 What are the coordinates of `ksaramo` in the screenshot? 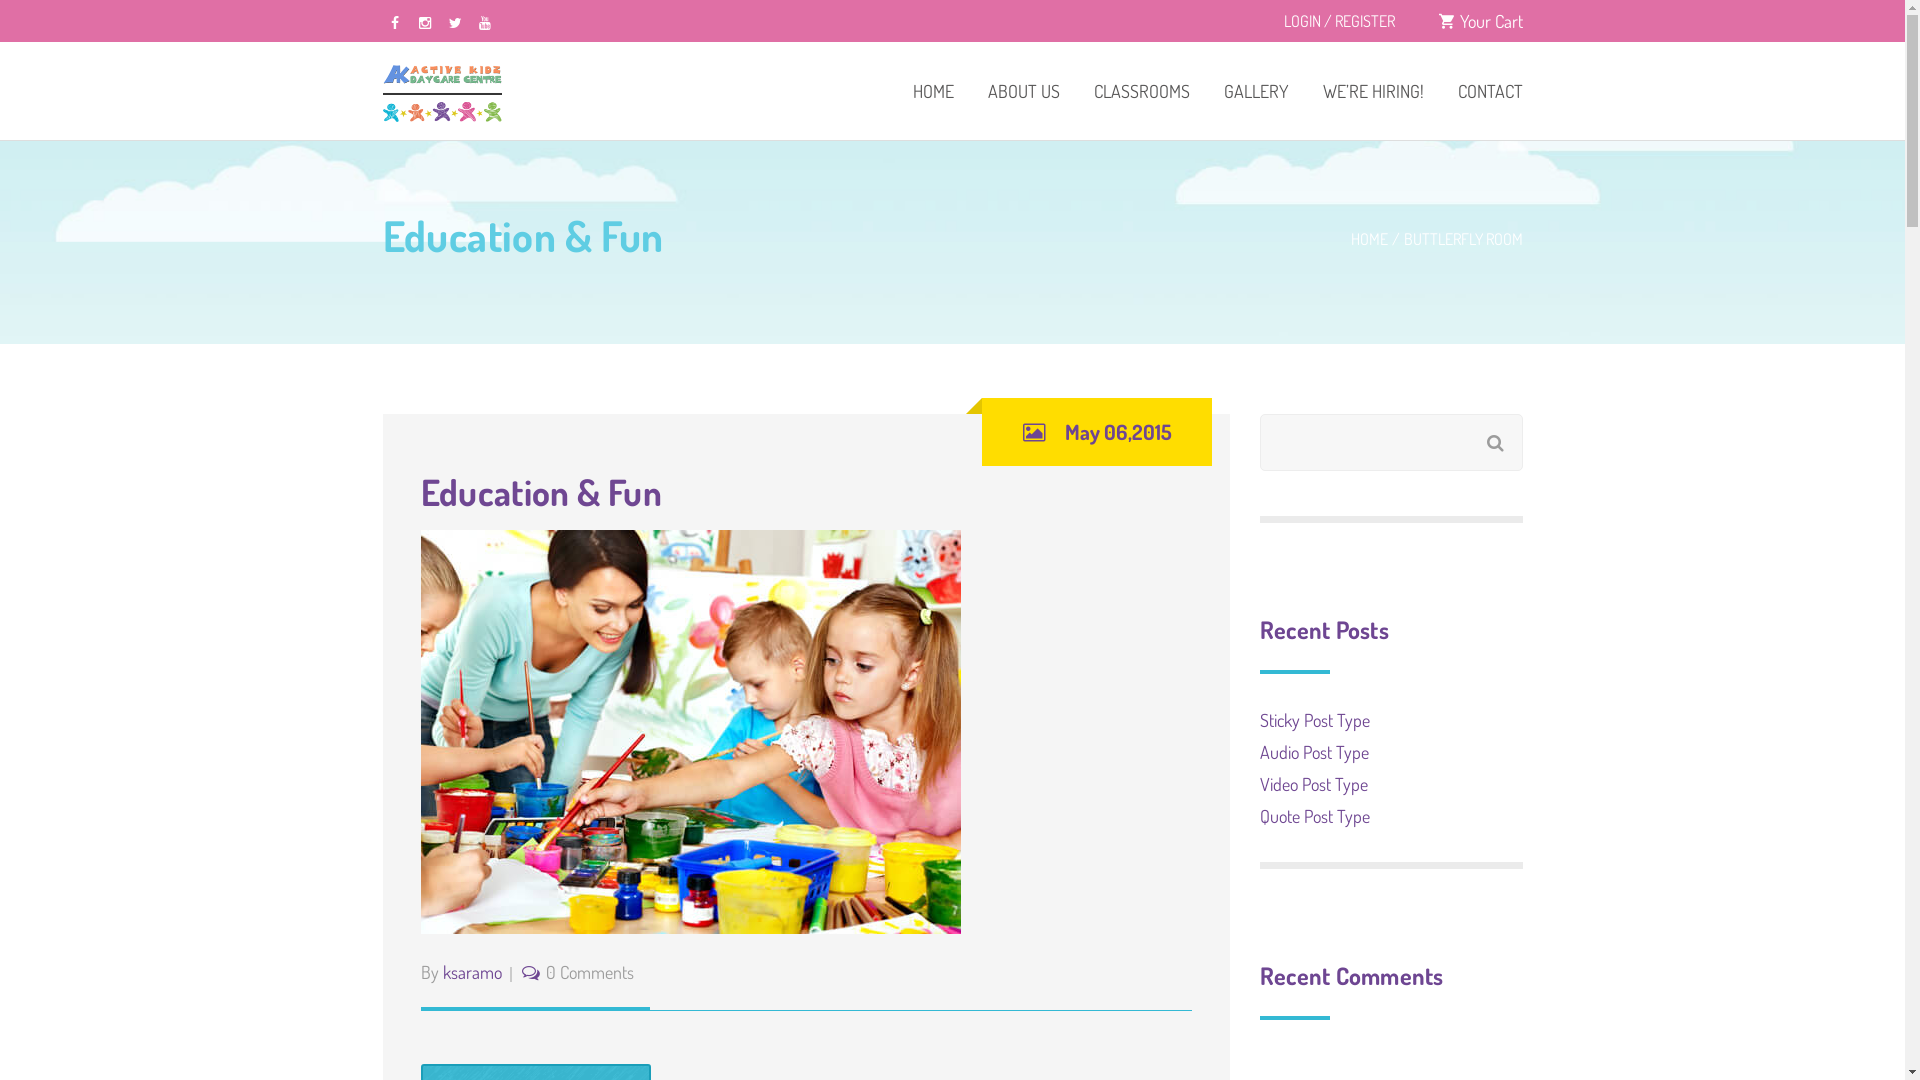 It's located at (472, 972).